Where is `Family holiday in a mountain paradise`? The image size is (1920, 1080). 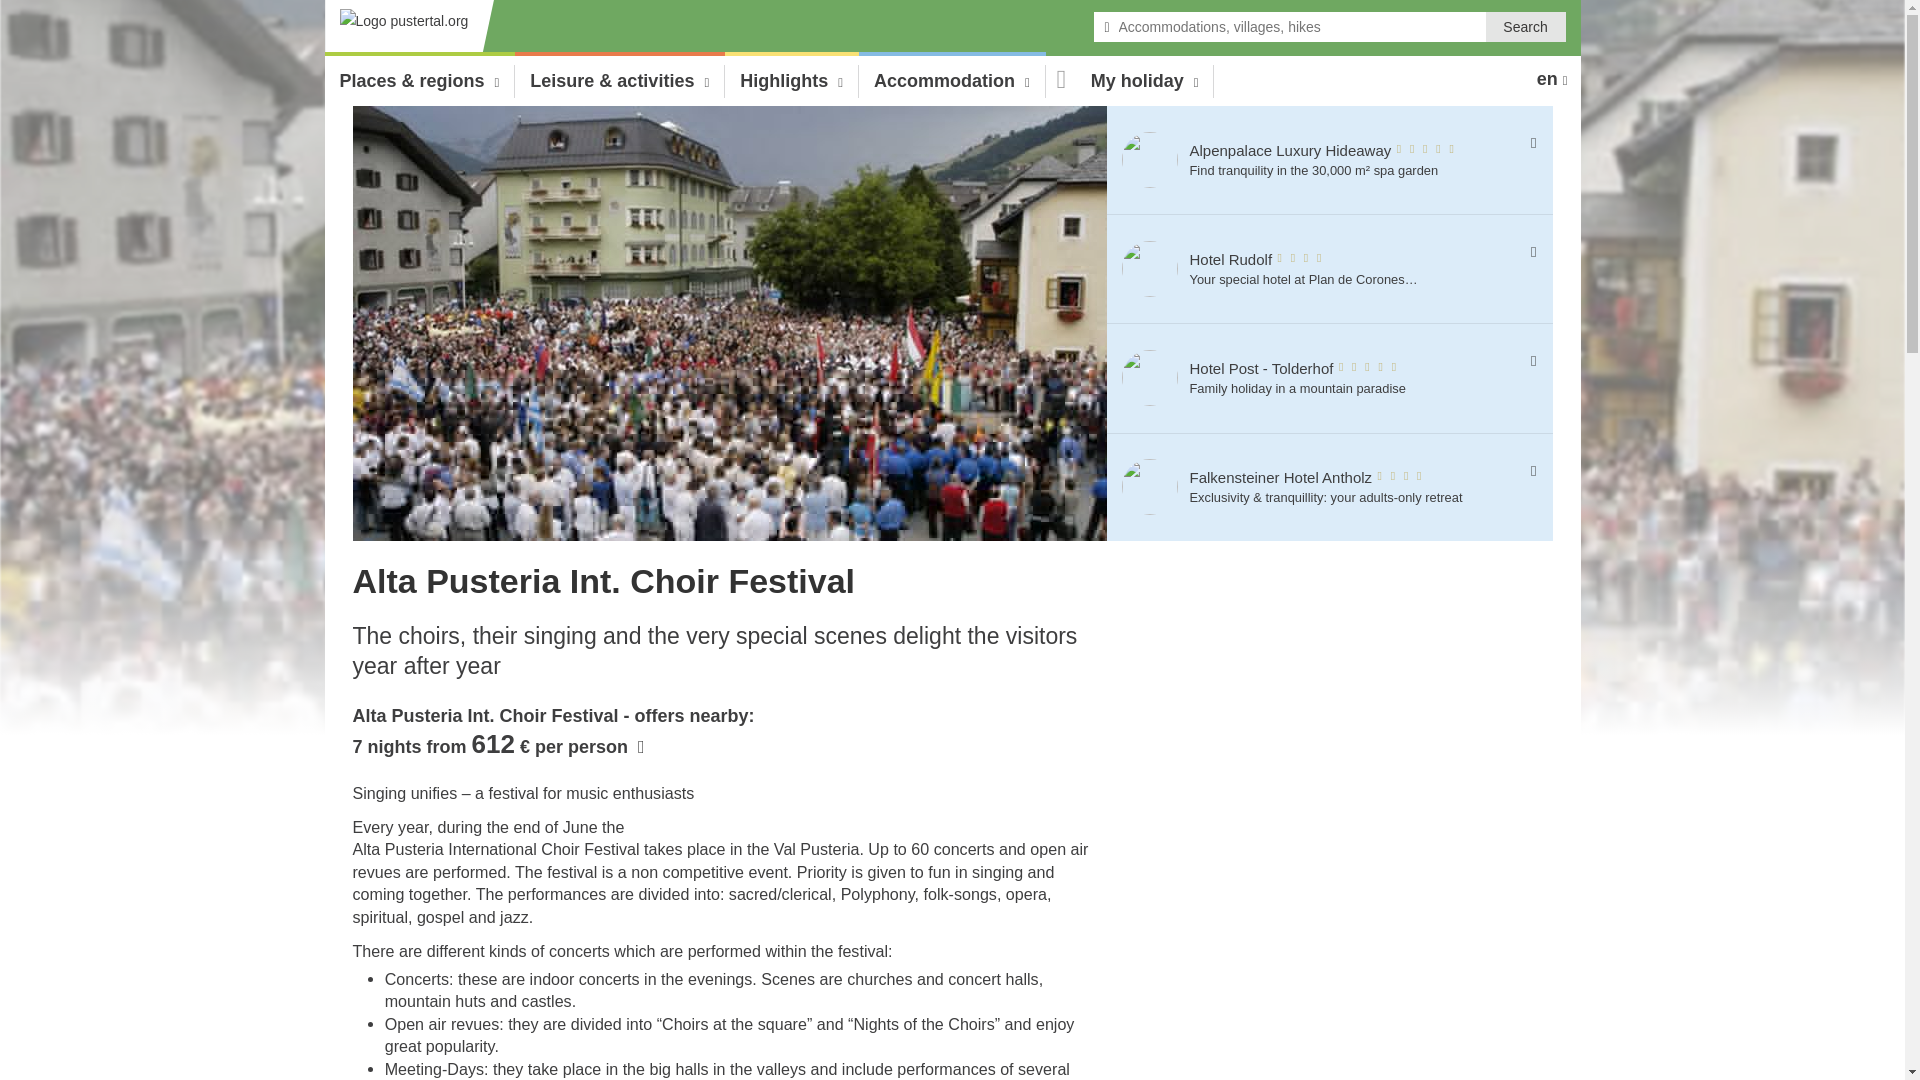
Family holiday in a mountain paradise is located at coordinates (1150, 378).